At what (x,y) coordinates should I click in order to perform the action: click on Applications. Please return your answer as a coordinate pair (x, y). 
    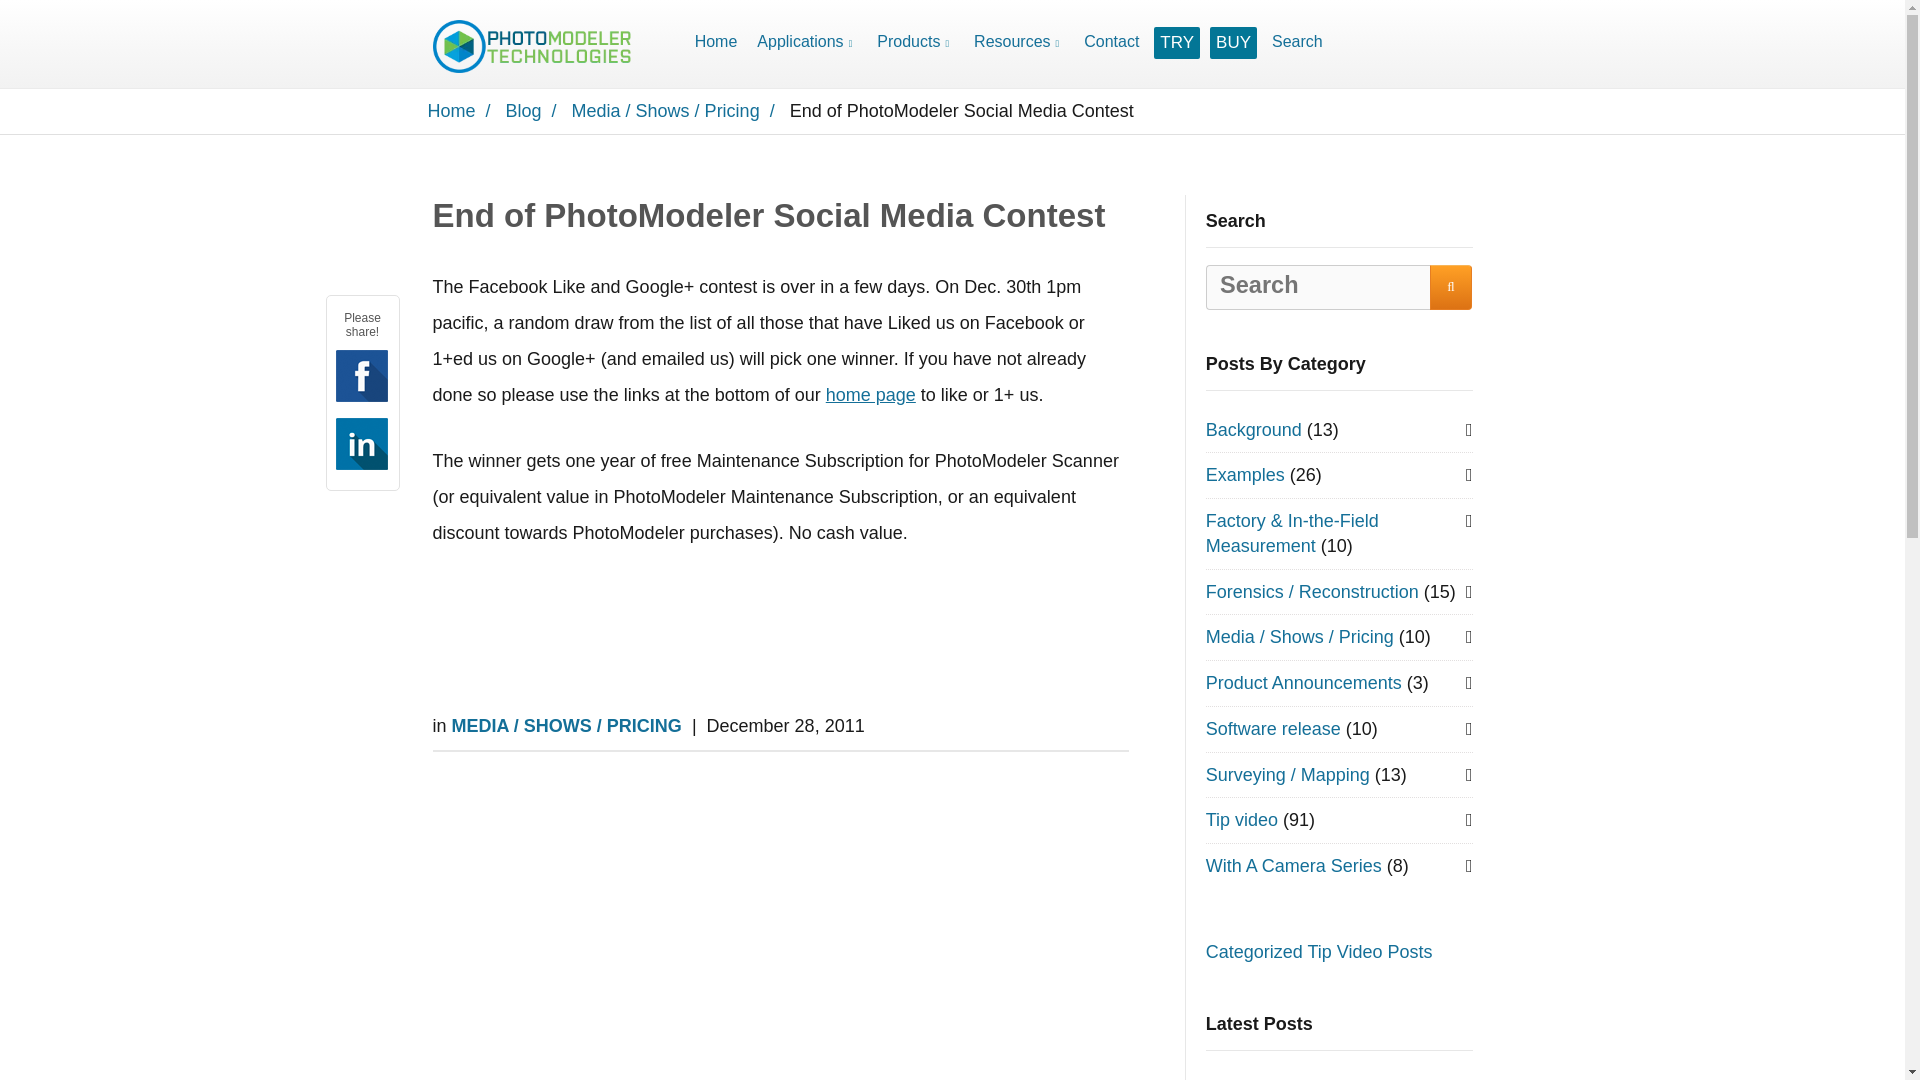
    Looking at the image, I should click on (806, 42).